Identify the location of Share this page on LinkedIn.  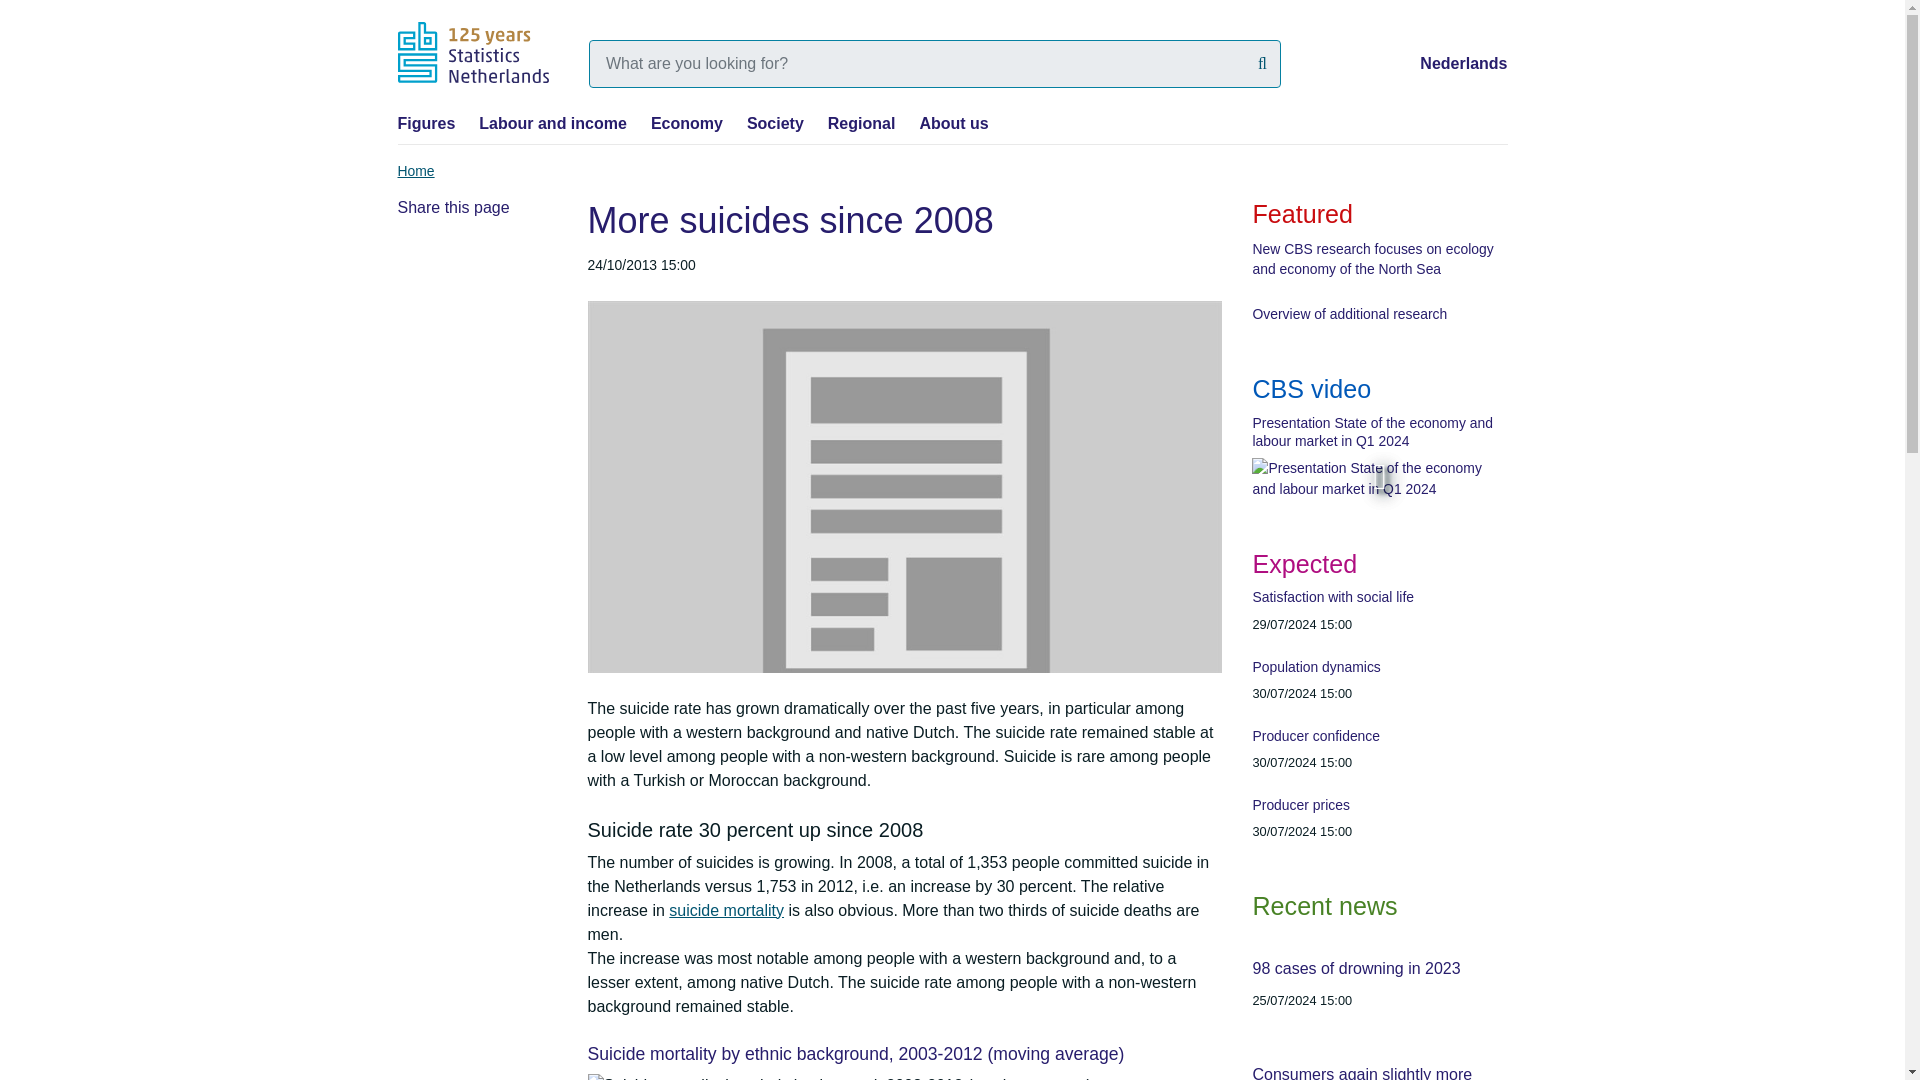
(415, 264).